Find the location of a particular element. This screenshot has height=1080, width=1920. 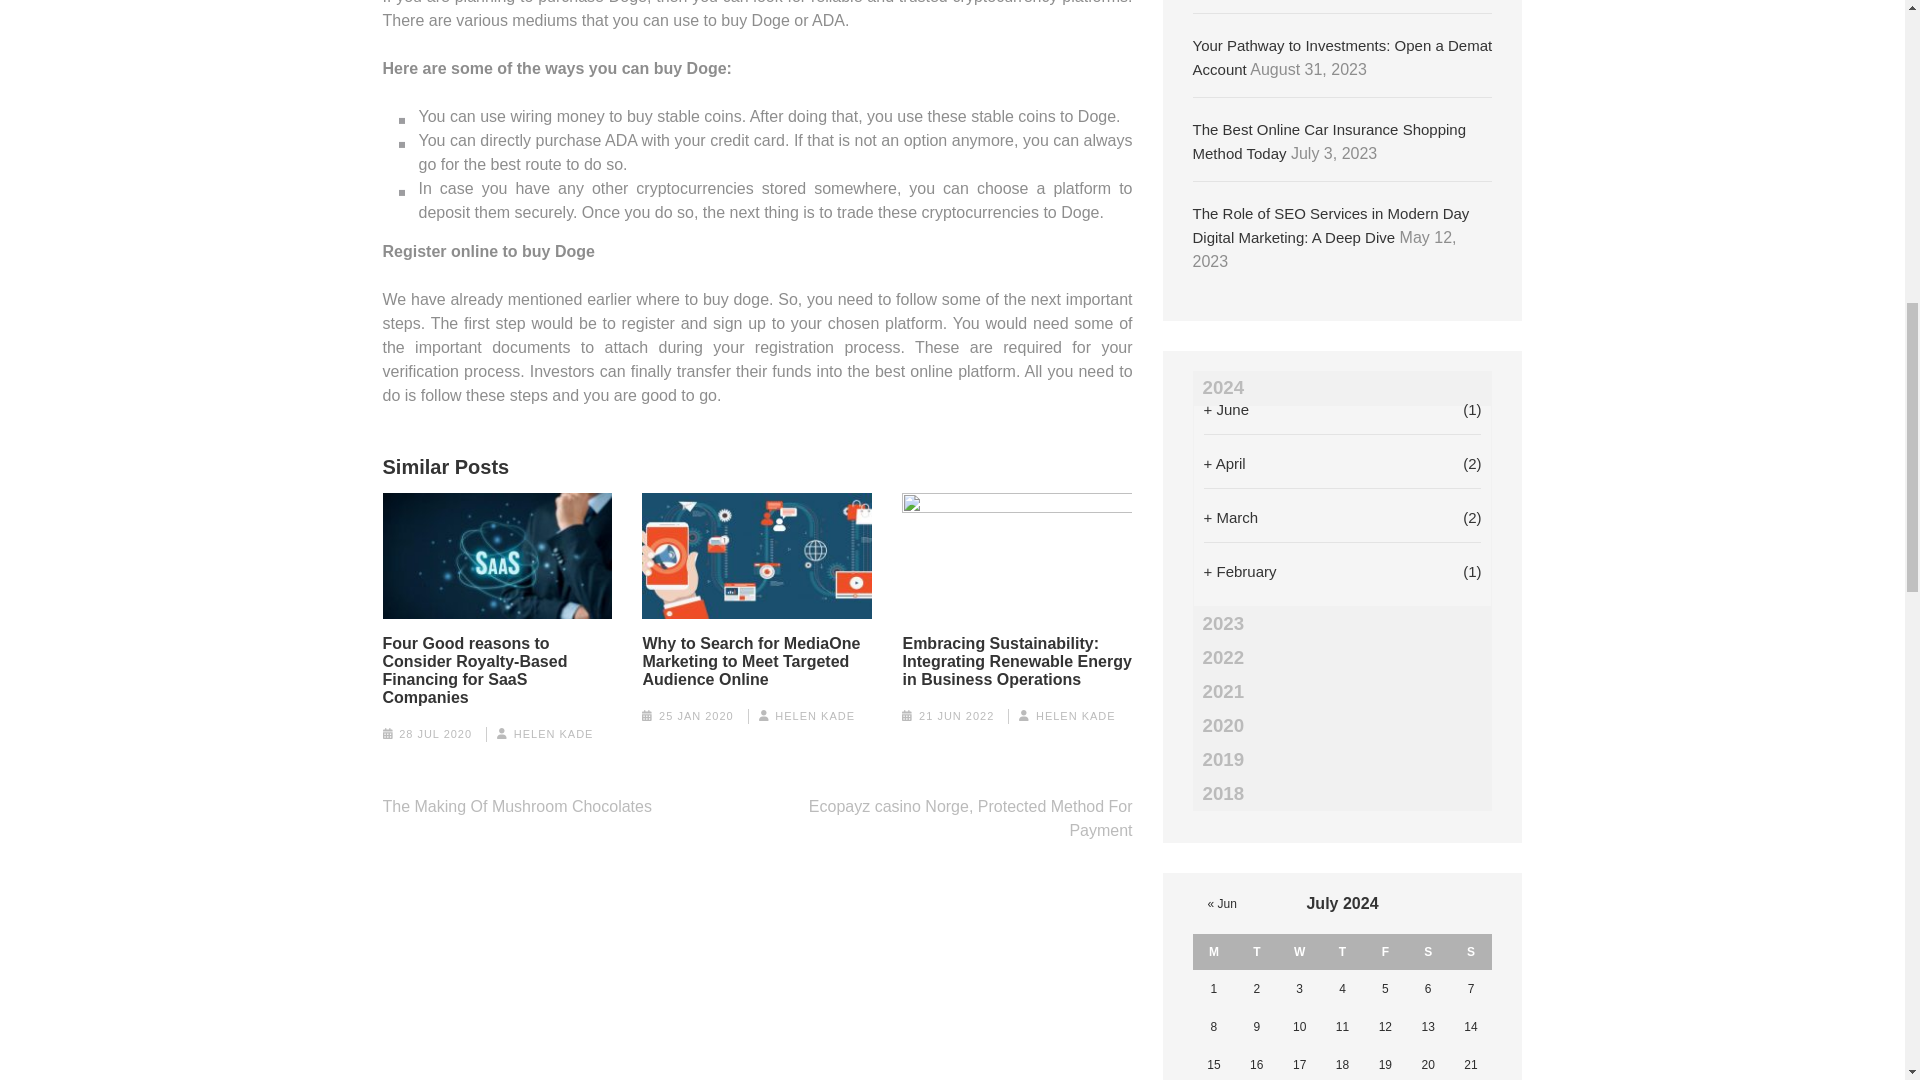

Monday is located at coordinates (1214, 952).